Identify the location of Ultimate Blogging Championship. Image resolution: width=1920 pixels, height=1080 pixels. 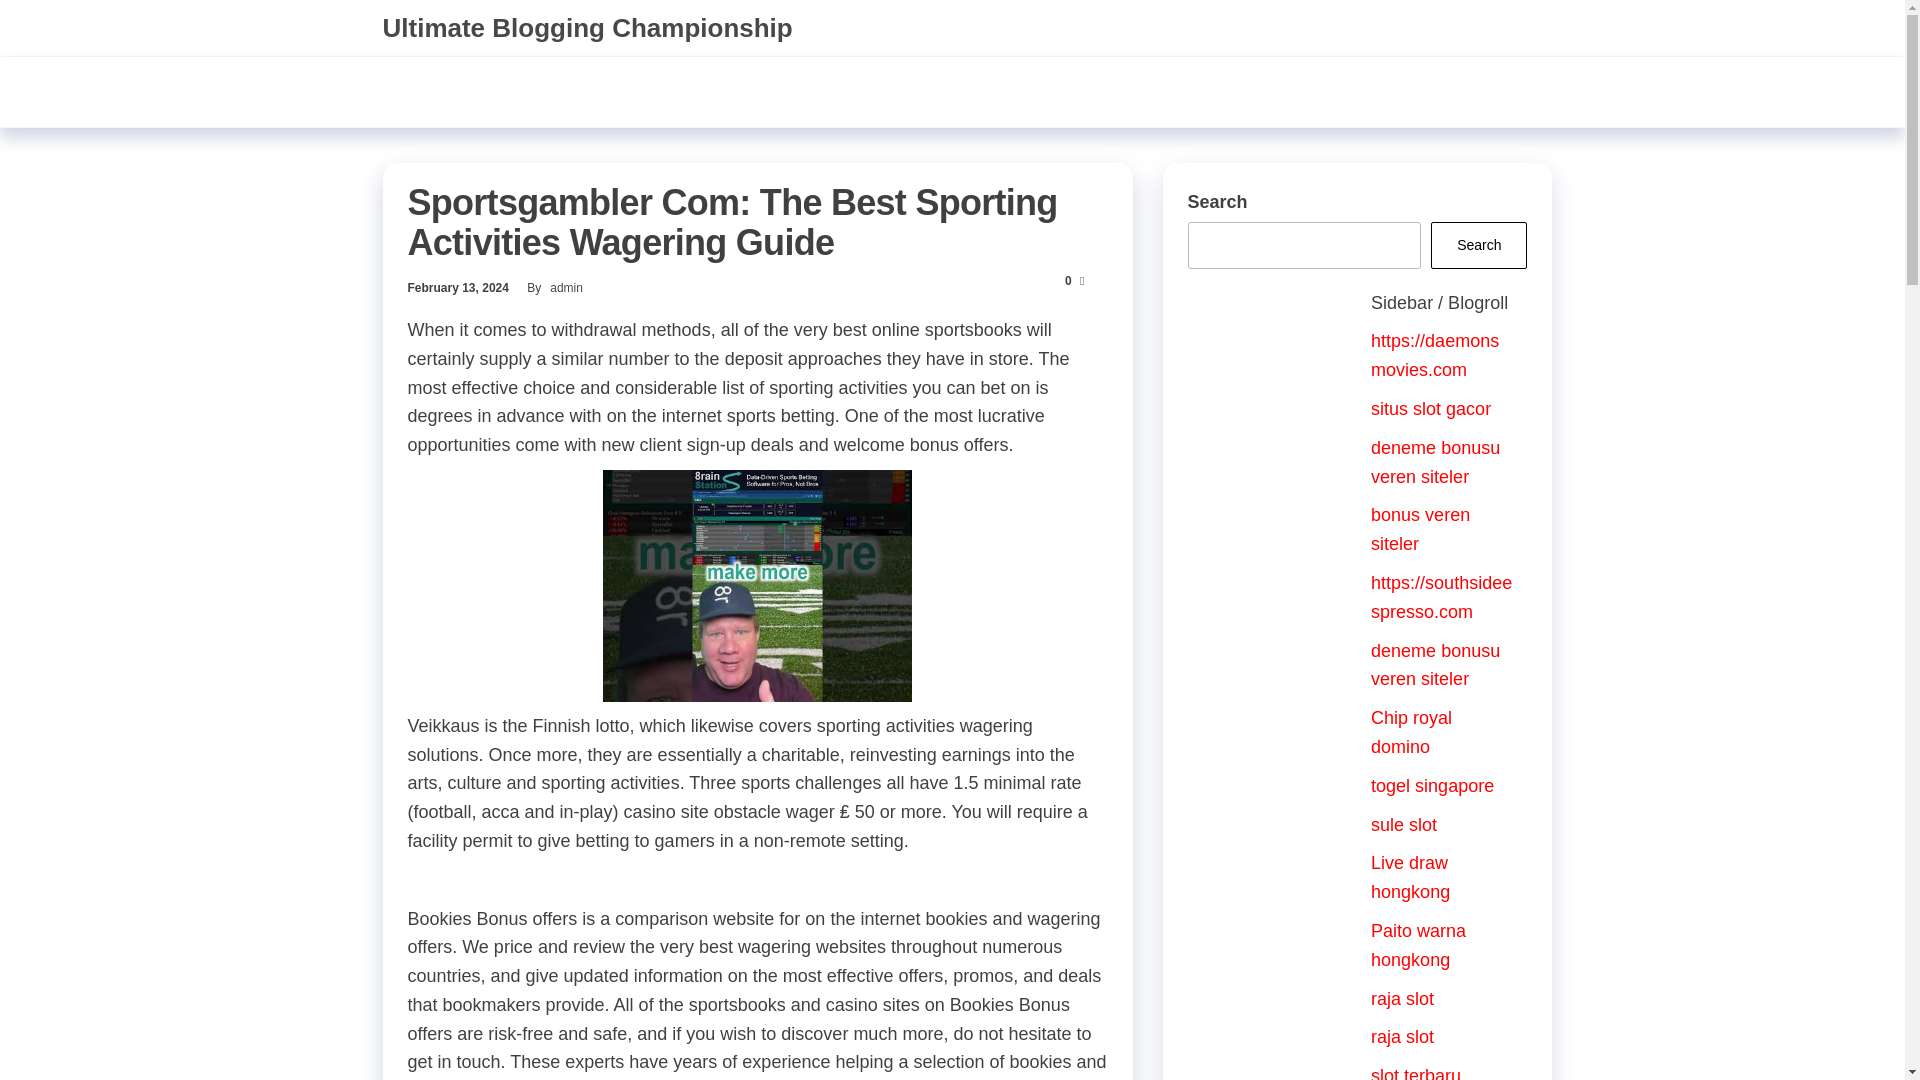
(586, 28).